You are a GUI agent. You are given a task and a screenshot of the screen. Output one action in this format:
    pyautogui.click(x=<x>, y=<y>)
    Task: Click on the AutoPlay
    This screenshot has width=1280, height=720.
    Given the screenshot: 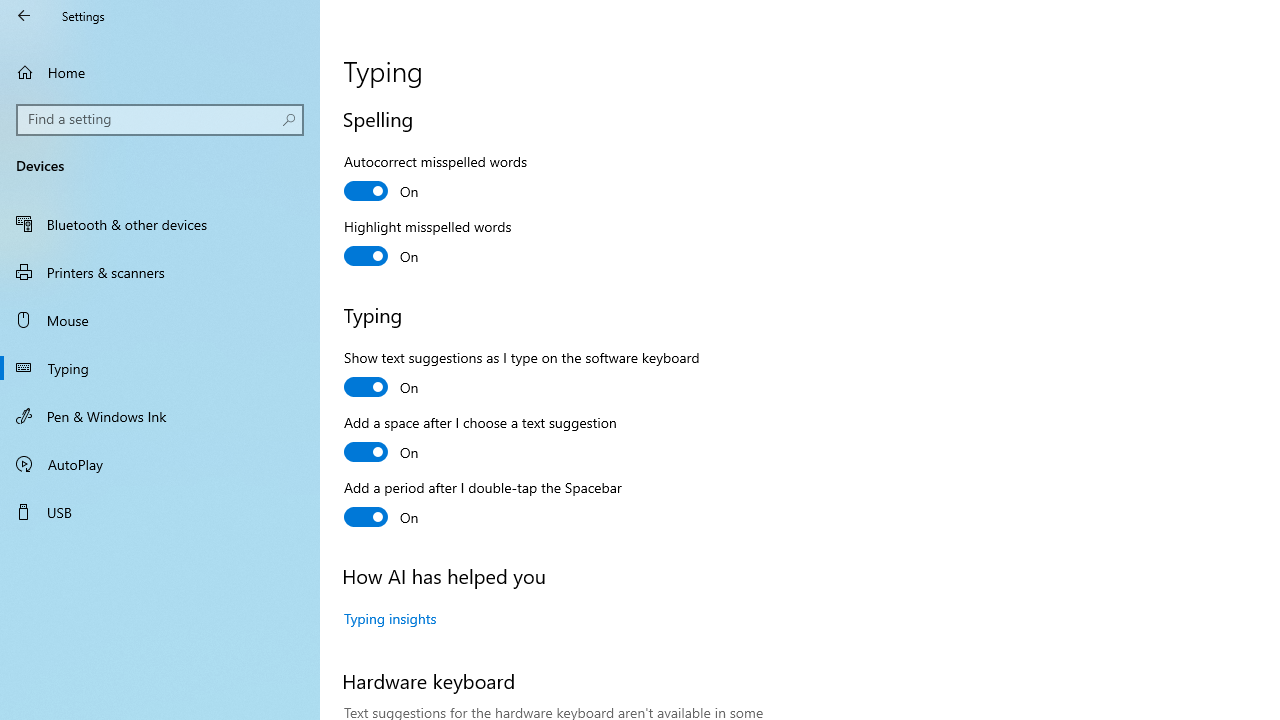 What is the action you would take?
    pyautogui.click(x=160, y=464)
    